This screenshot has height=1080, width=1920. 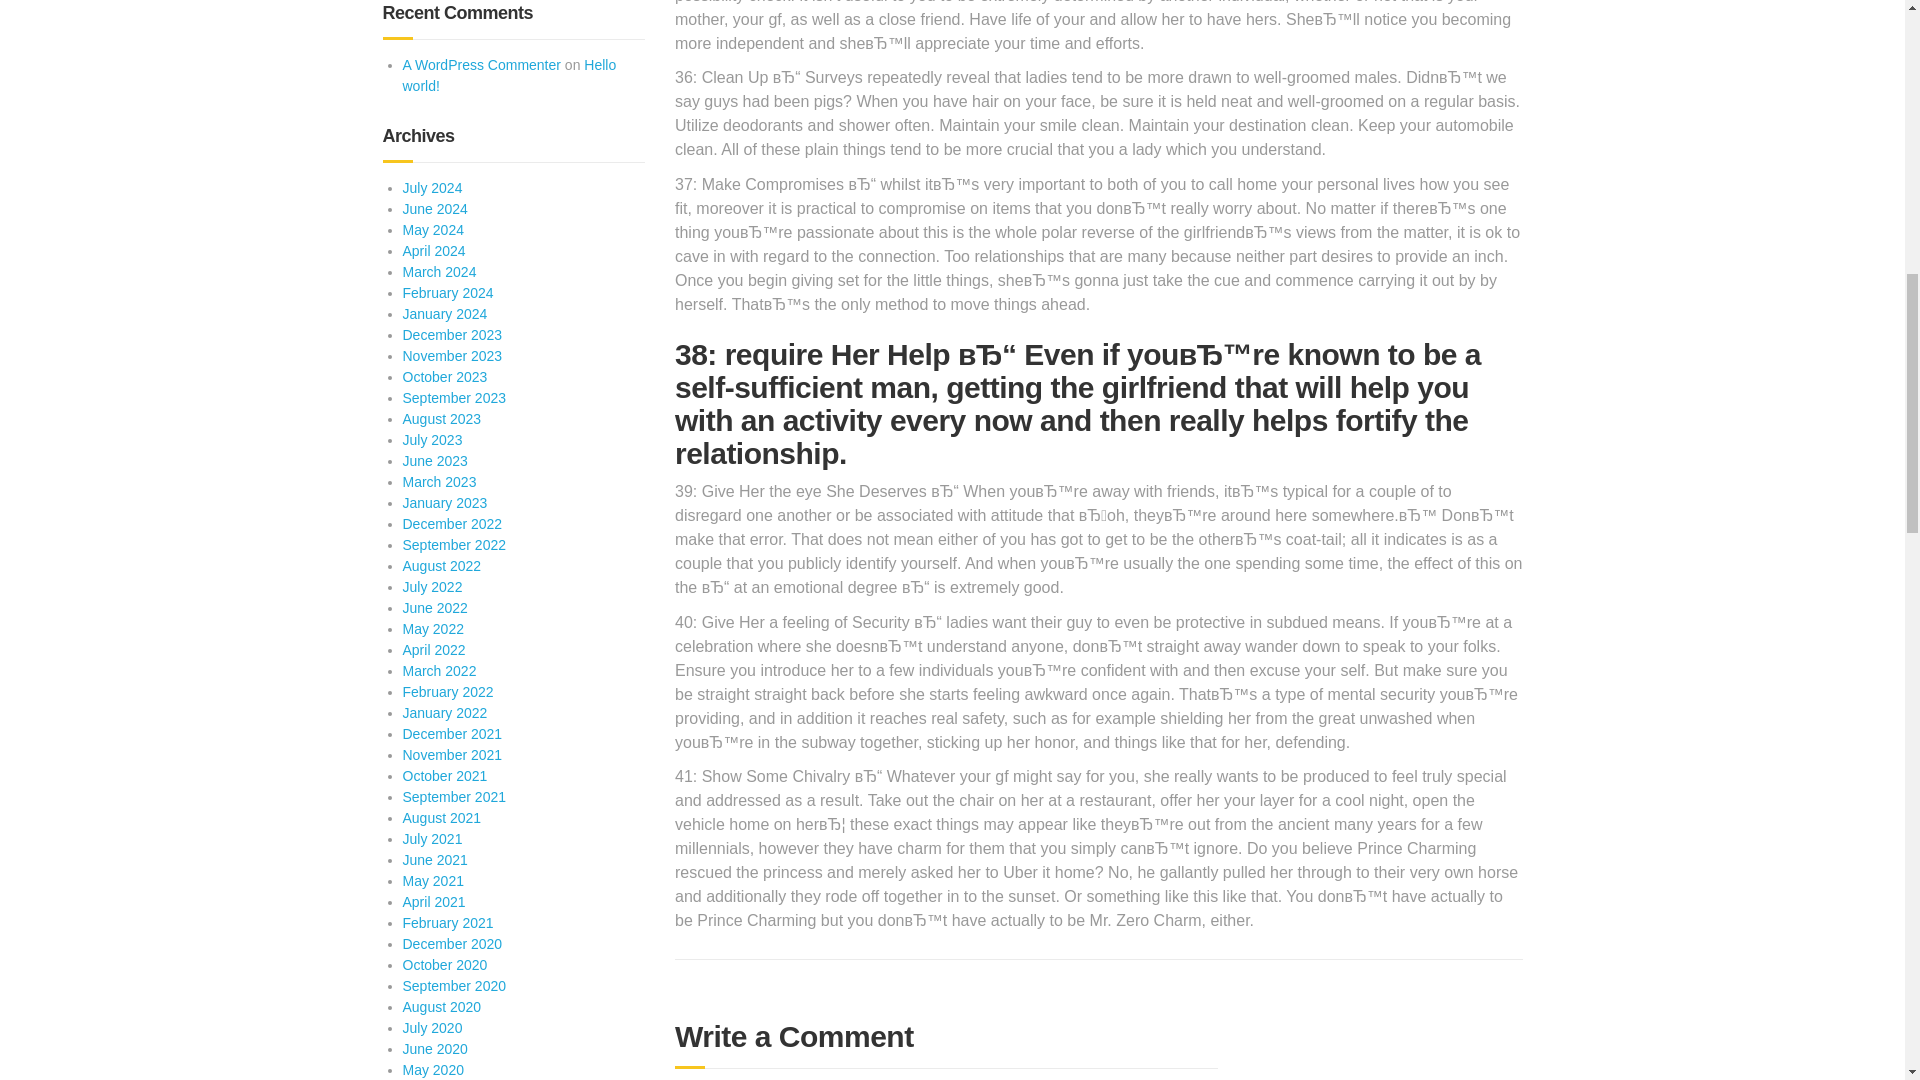 What do you see at coordinates (444, 376) in the screenshot?
I see `October 2023` at bounding box center [444, 376].